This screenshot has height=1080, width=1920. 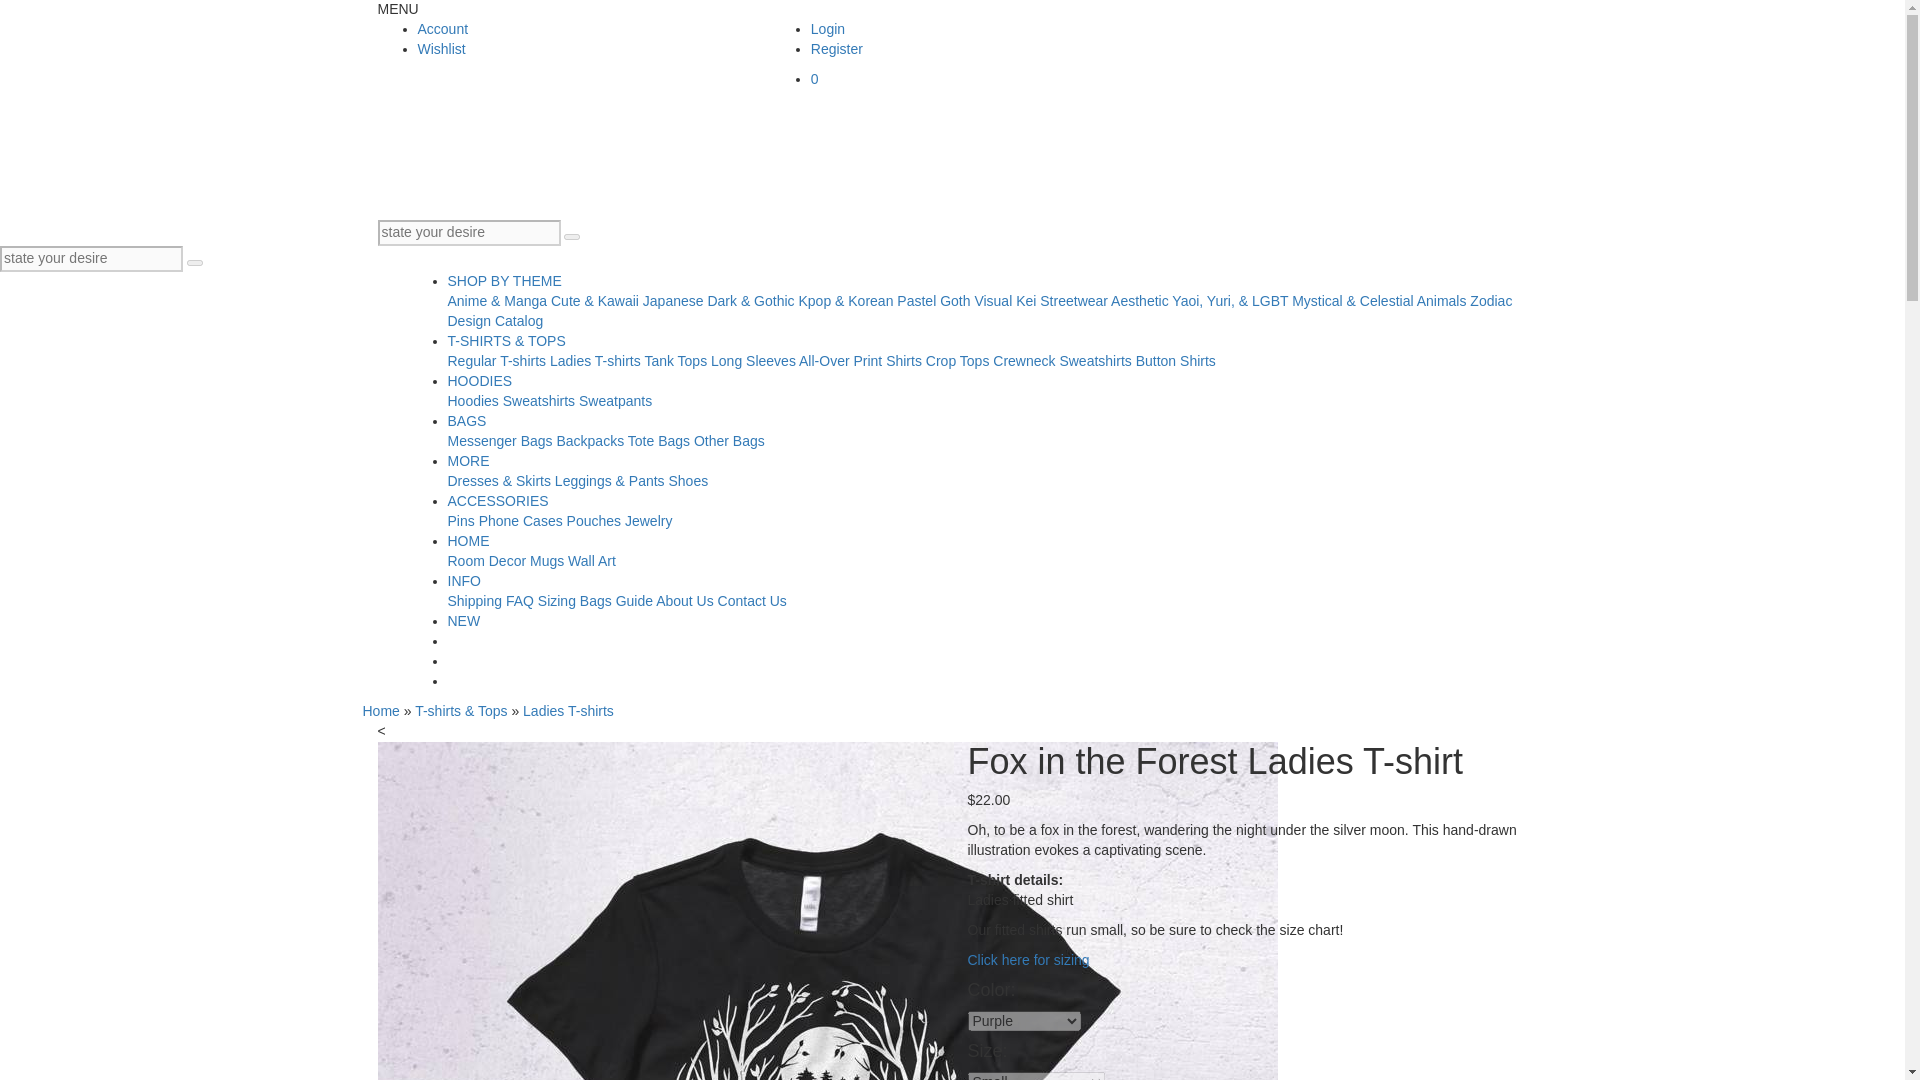 What do you see at coordinates (442, 49) in the screenshot?
I see `Wishlist` at bounding box center [442, 49].